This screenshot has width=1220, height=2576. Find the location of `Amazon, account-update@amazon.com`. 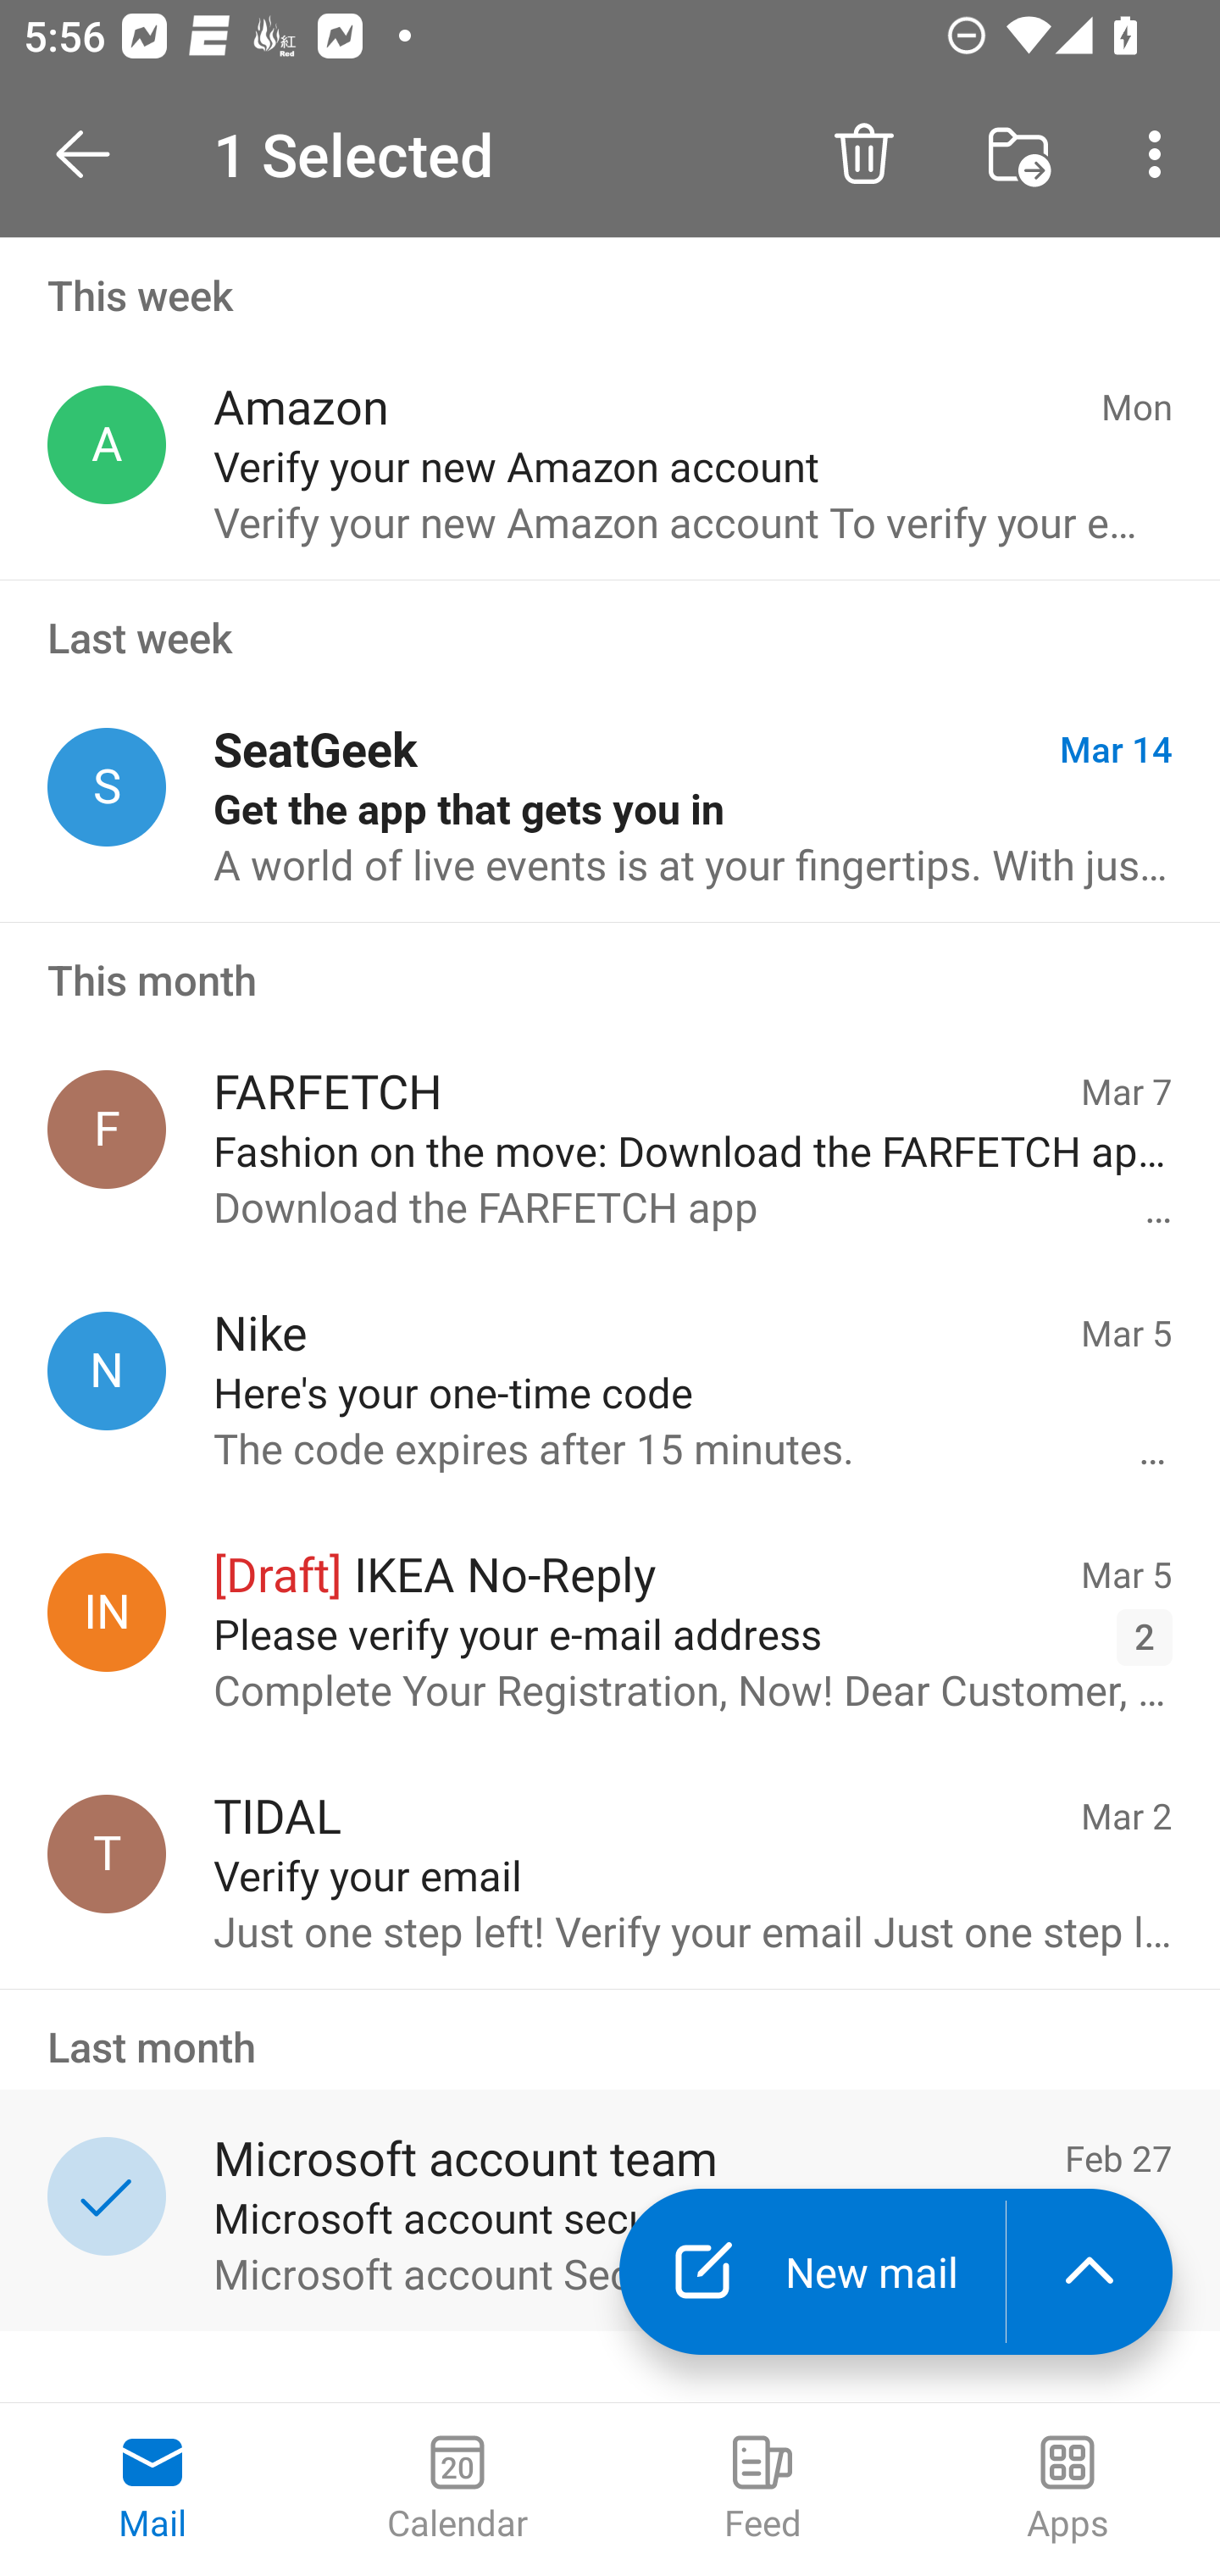

Amazon, account-update@amazon.com is located at coordinates (107, 446).